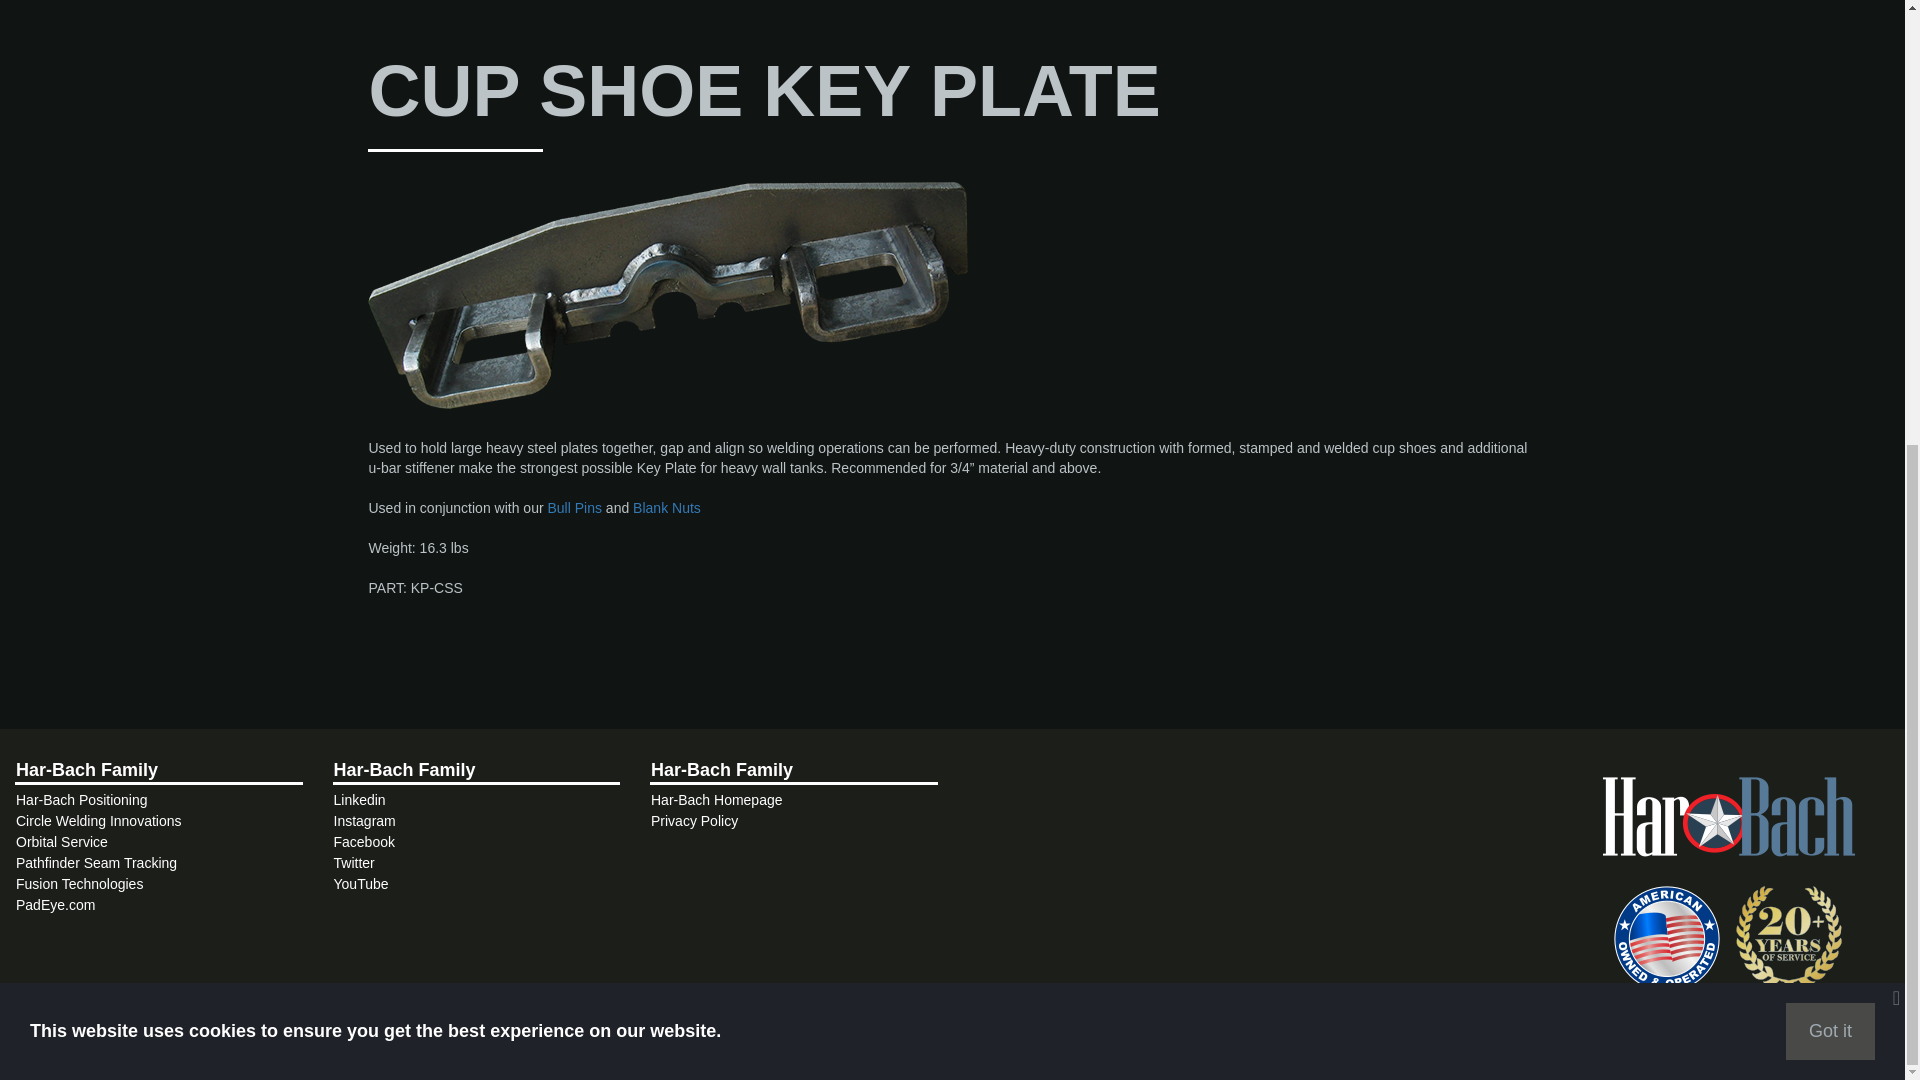 The height and width of the screenshot is (1080, 1920). Describe the element at coordinates (364, 841) in the screenshot. I see `Facebook` at that location.